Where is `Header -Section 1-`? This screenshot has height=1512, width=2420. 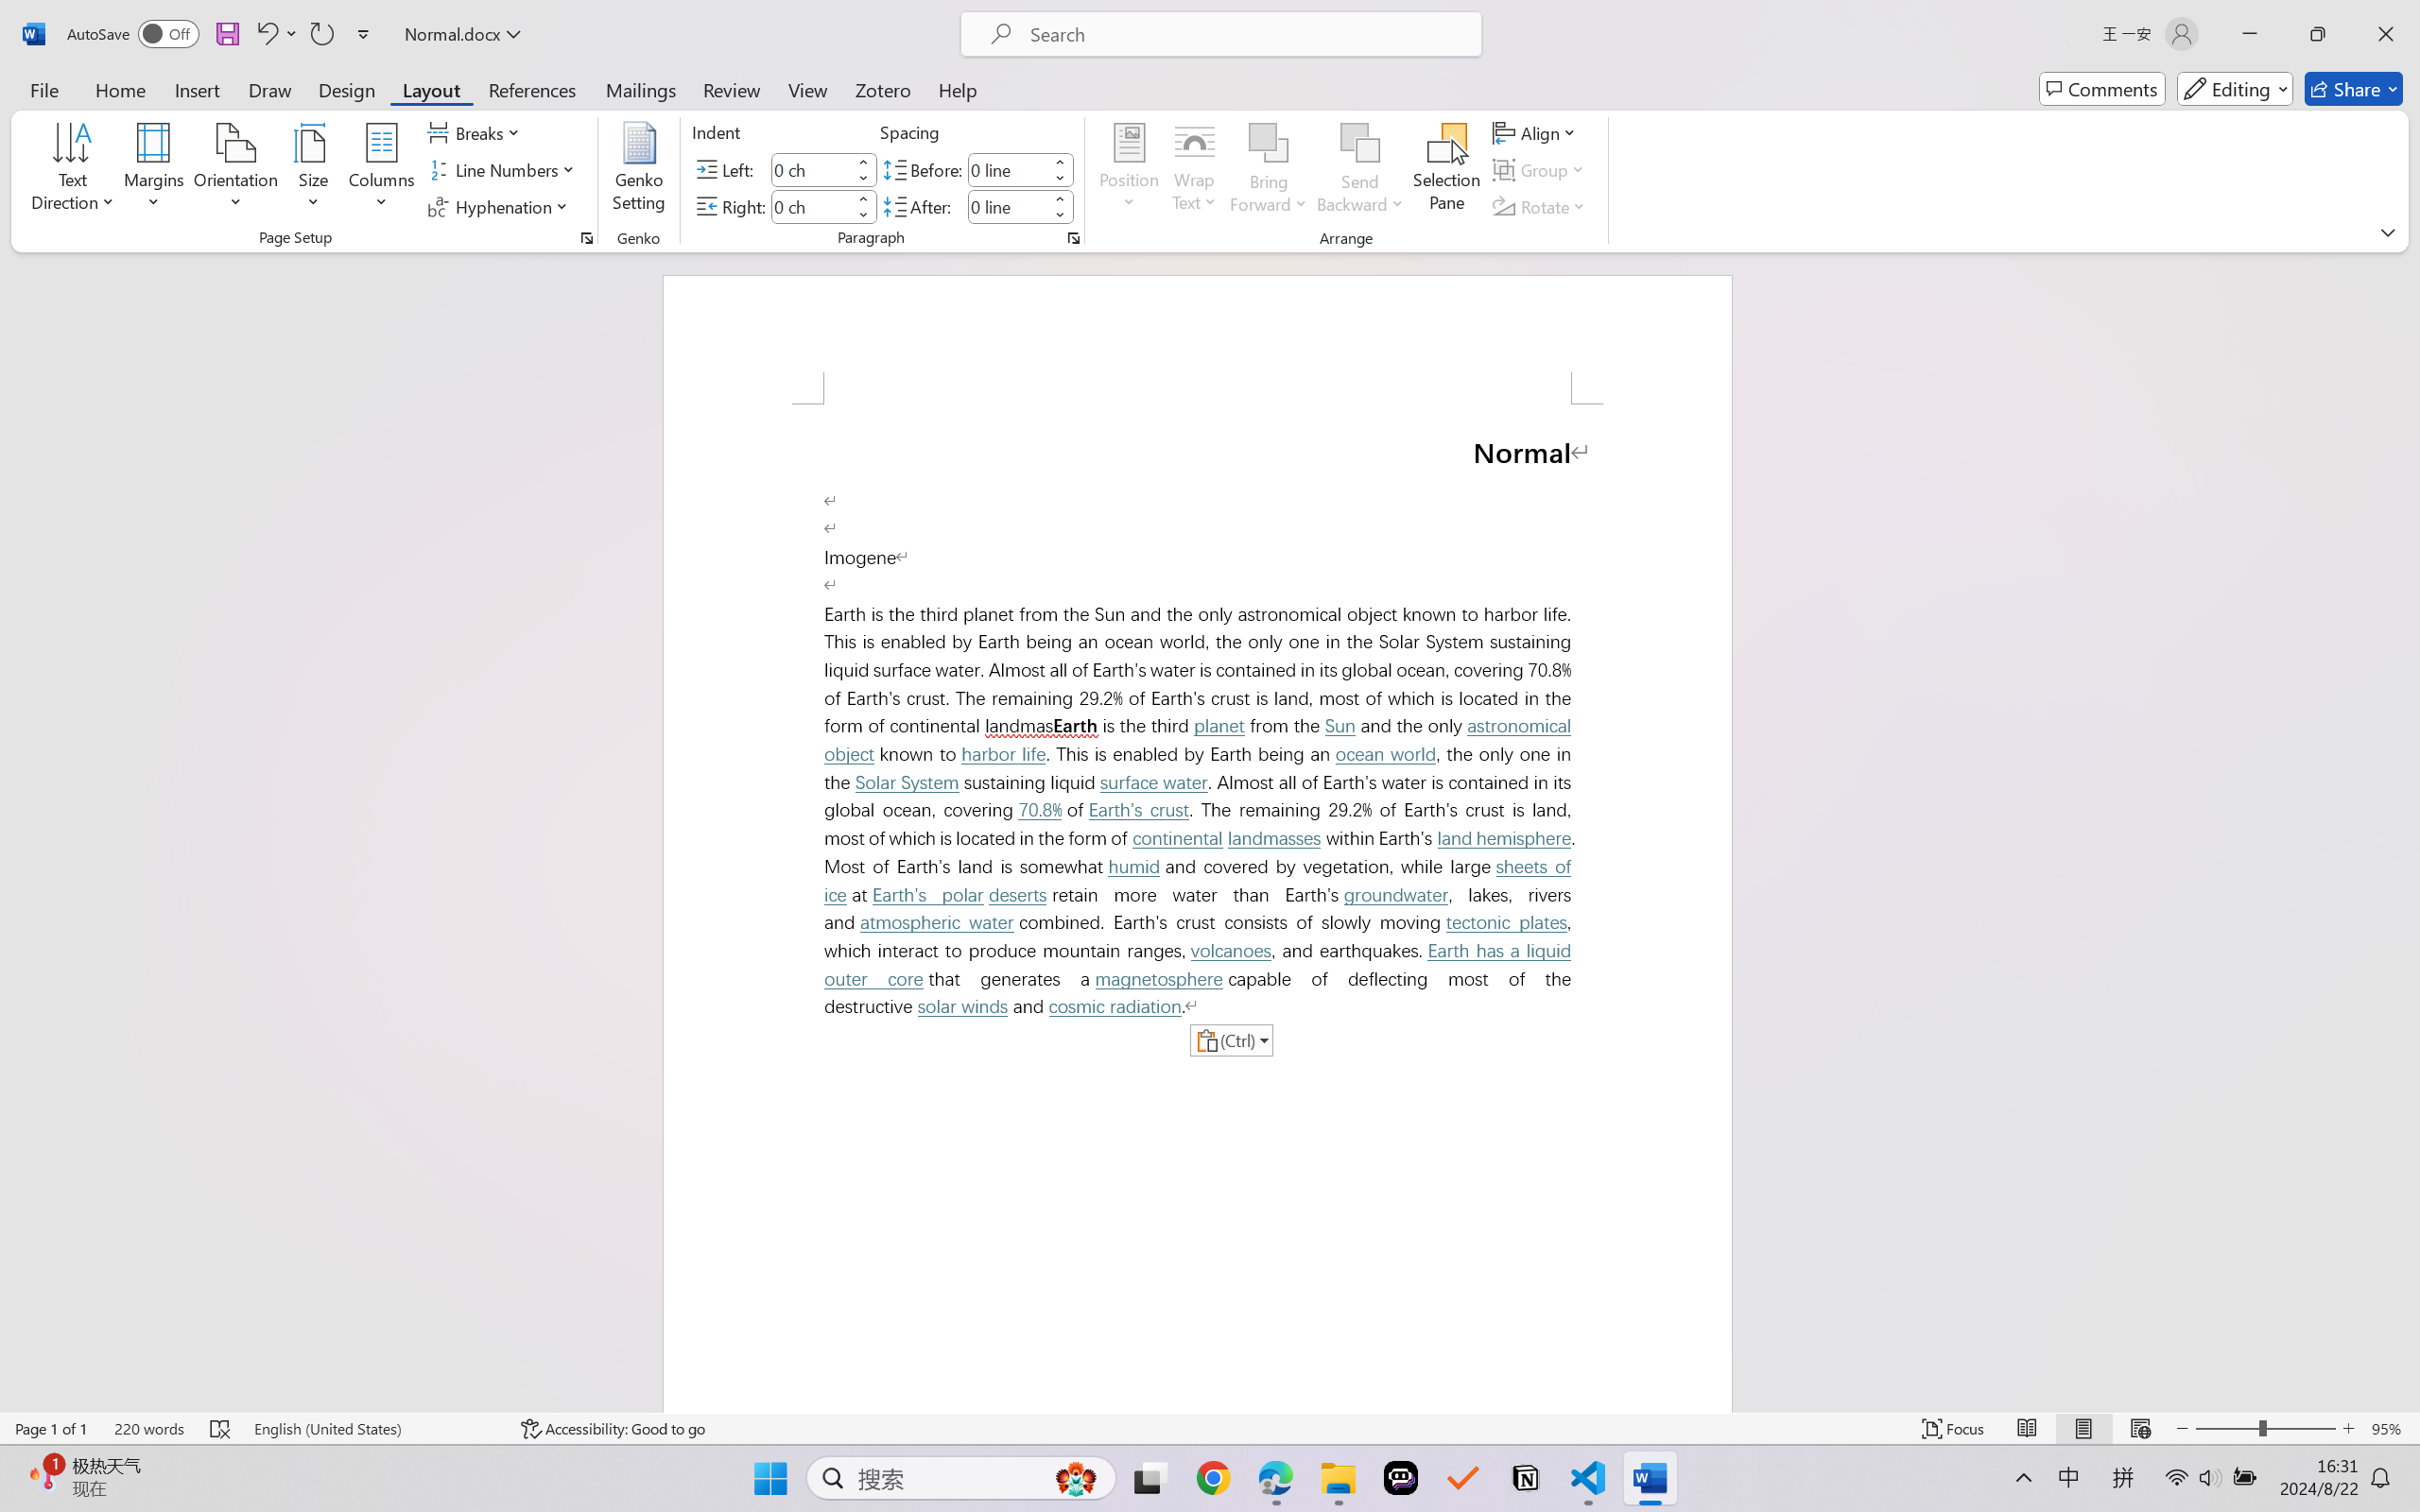
Header -Section 1- is located at coordinates (1197, 340).